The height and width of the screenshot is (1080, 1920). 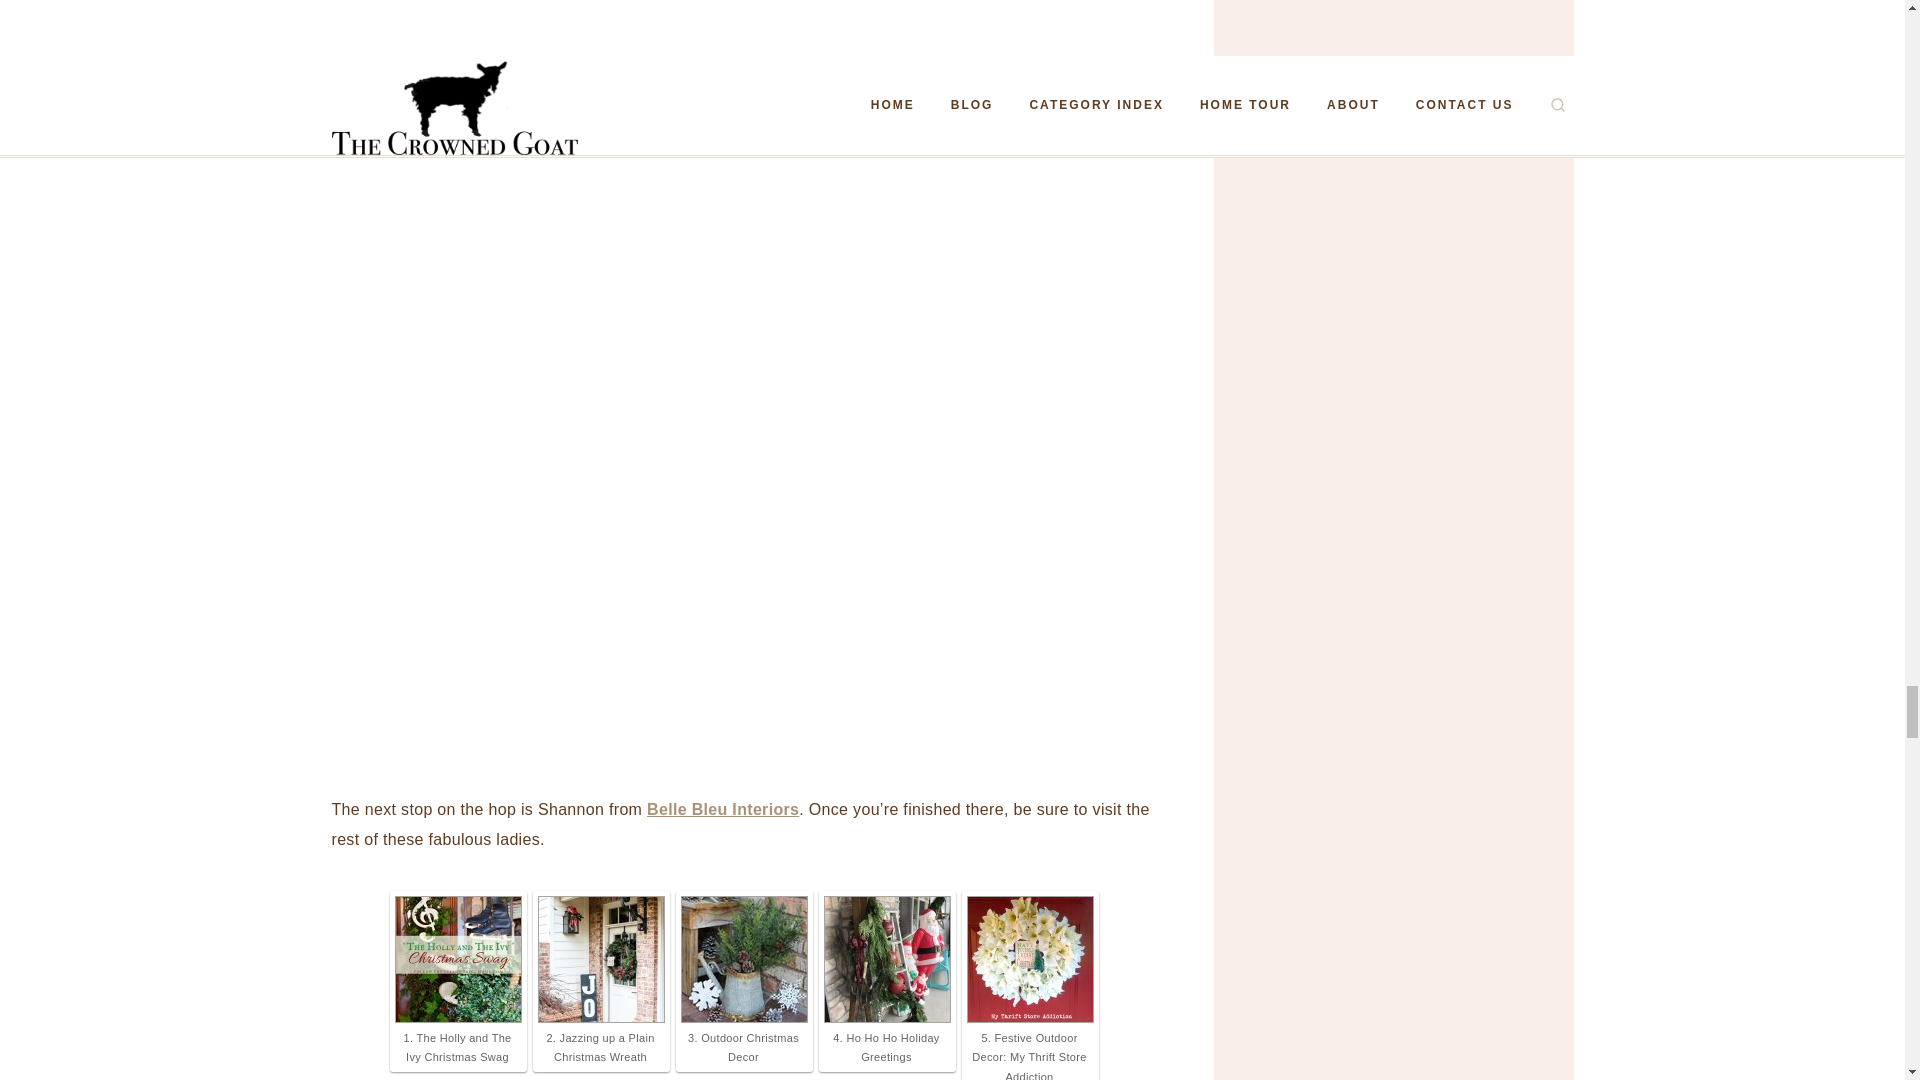 What do you see at coordinates (456, 1048) in the screenshot?
I see `1. The Holly and The Ivy Christmas Swag` at bounding box center [456, 1048].